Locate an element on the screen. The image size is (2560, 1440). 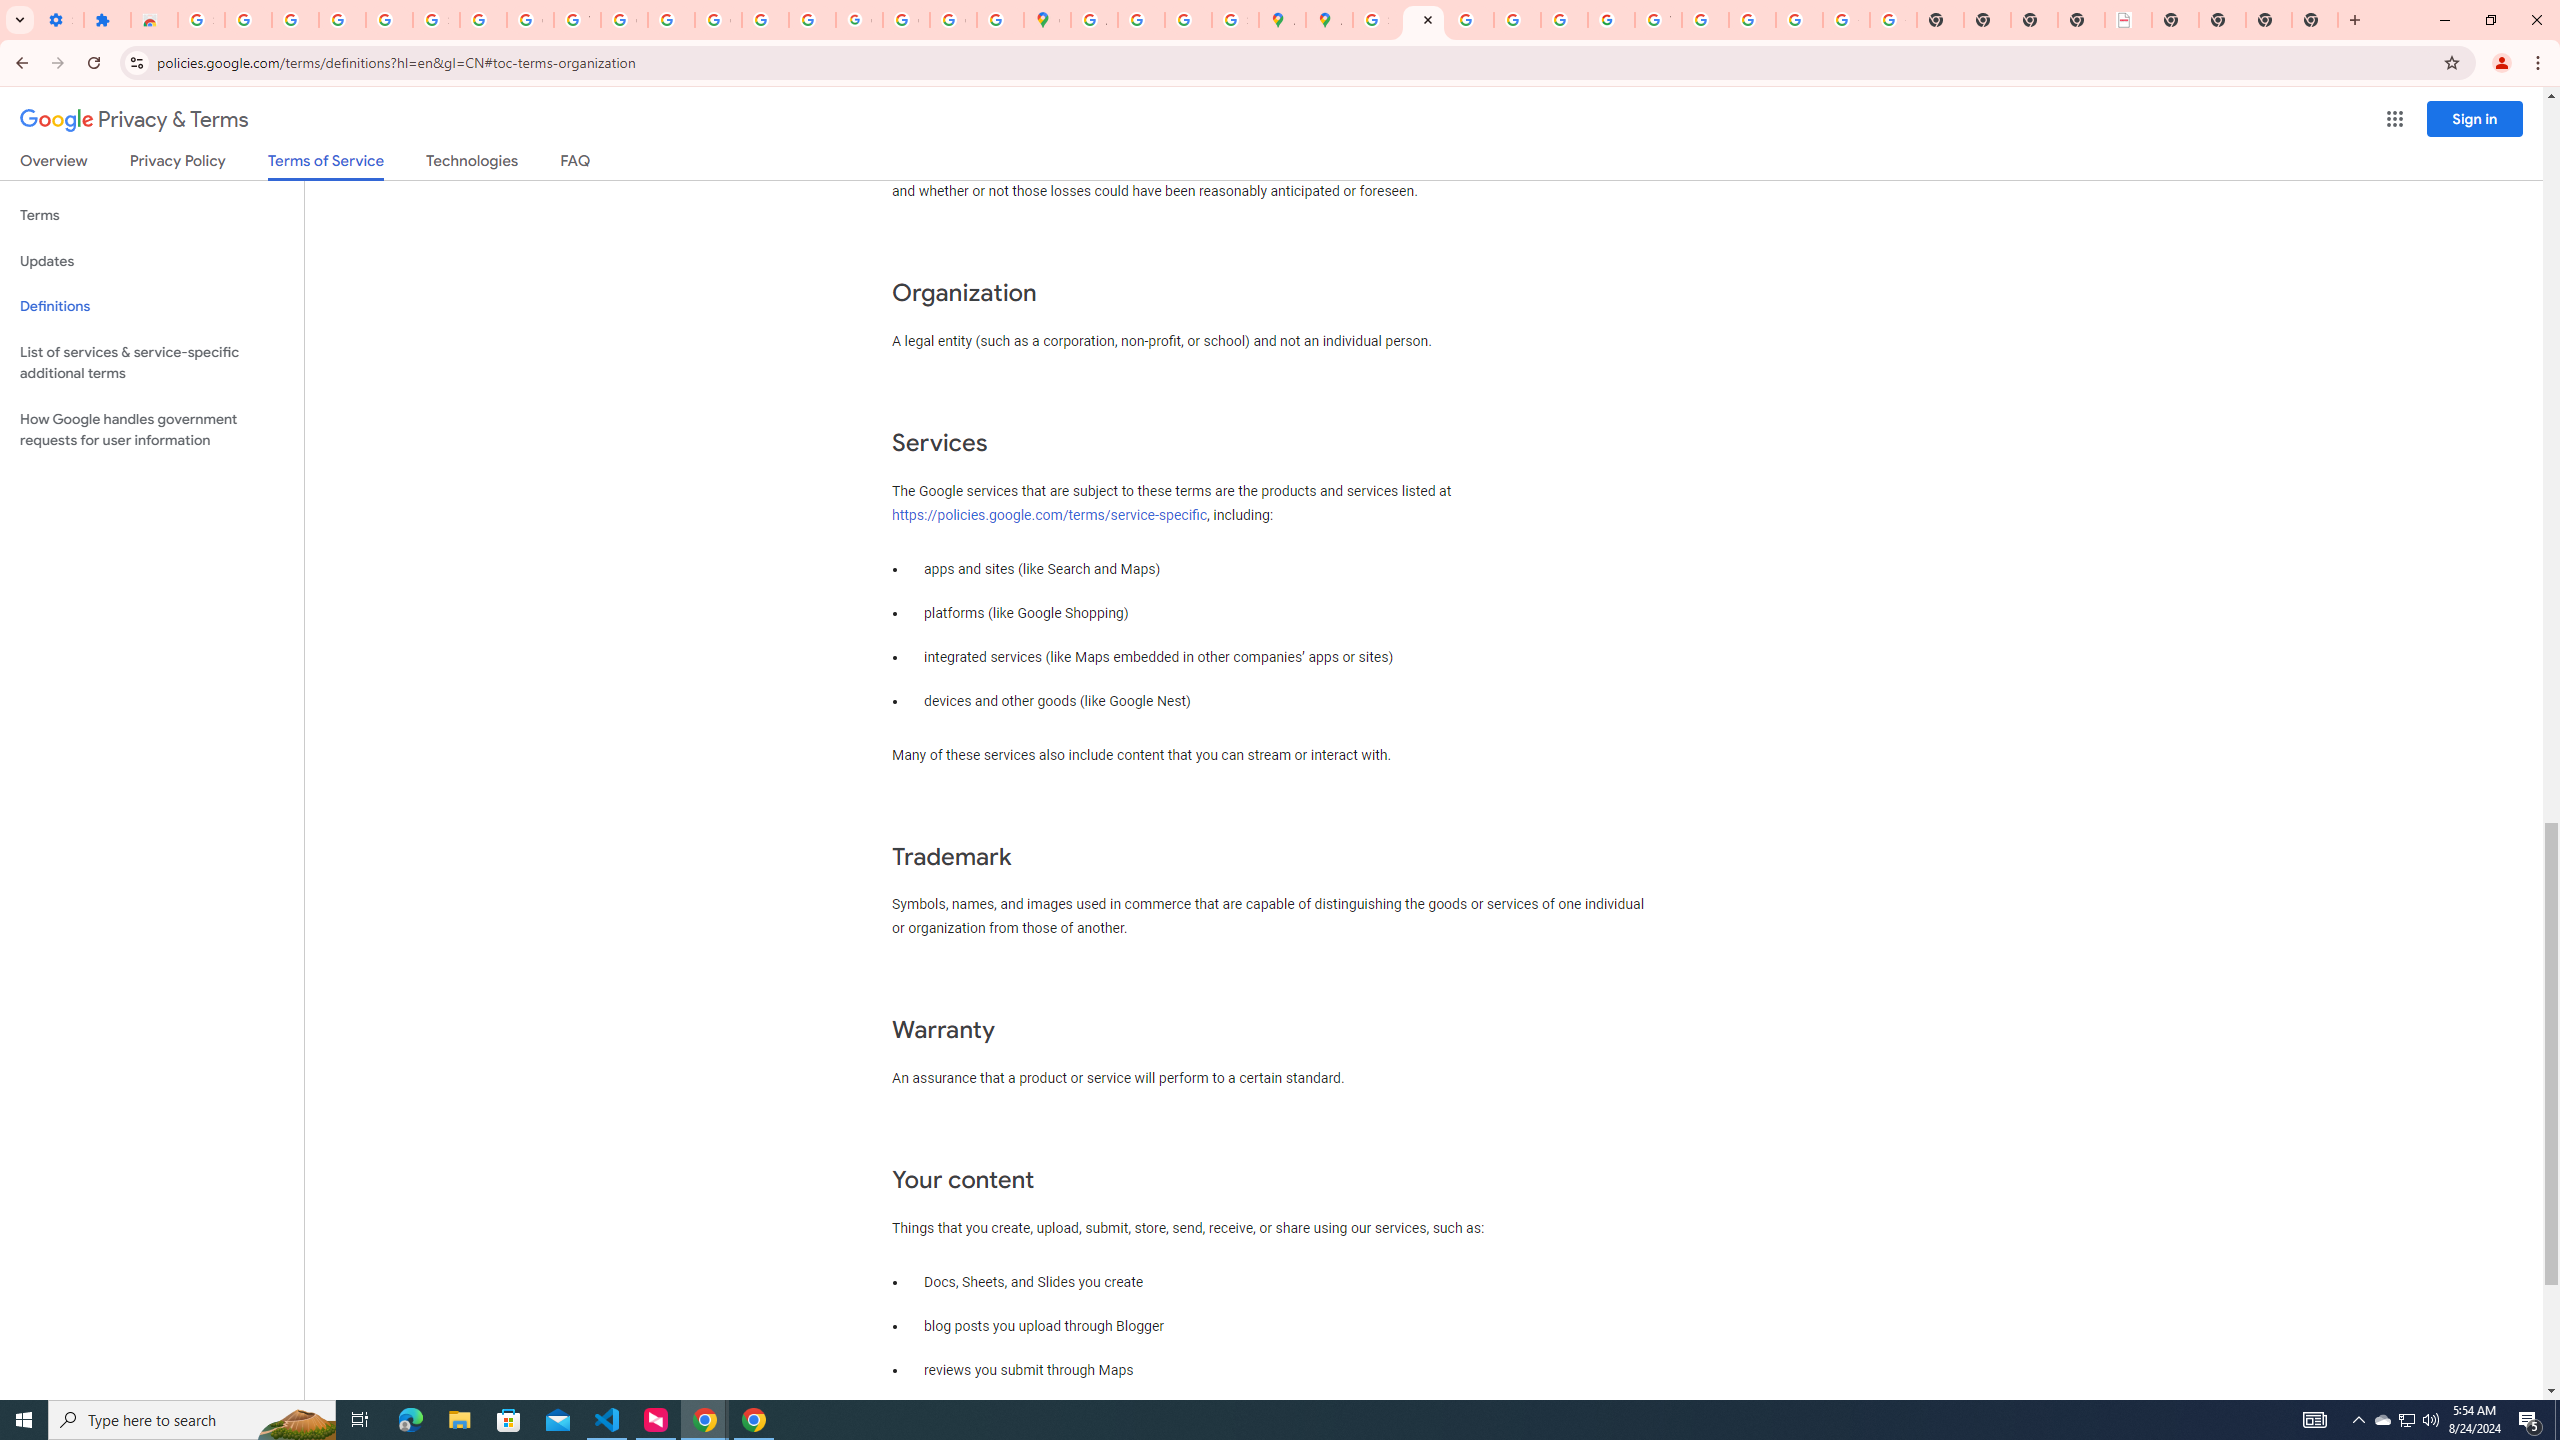
Safety in Our Products - Google Safety Center is located at coordinates (1235, 20).